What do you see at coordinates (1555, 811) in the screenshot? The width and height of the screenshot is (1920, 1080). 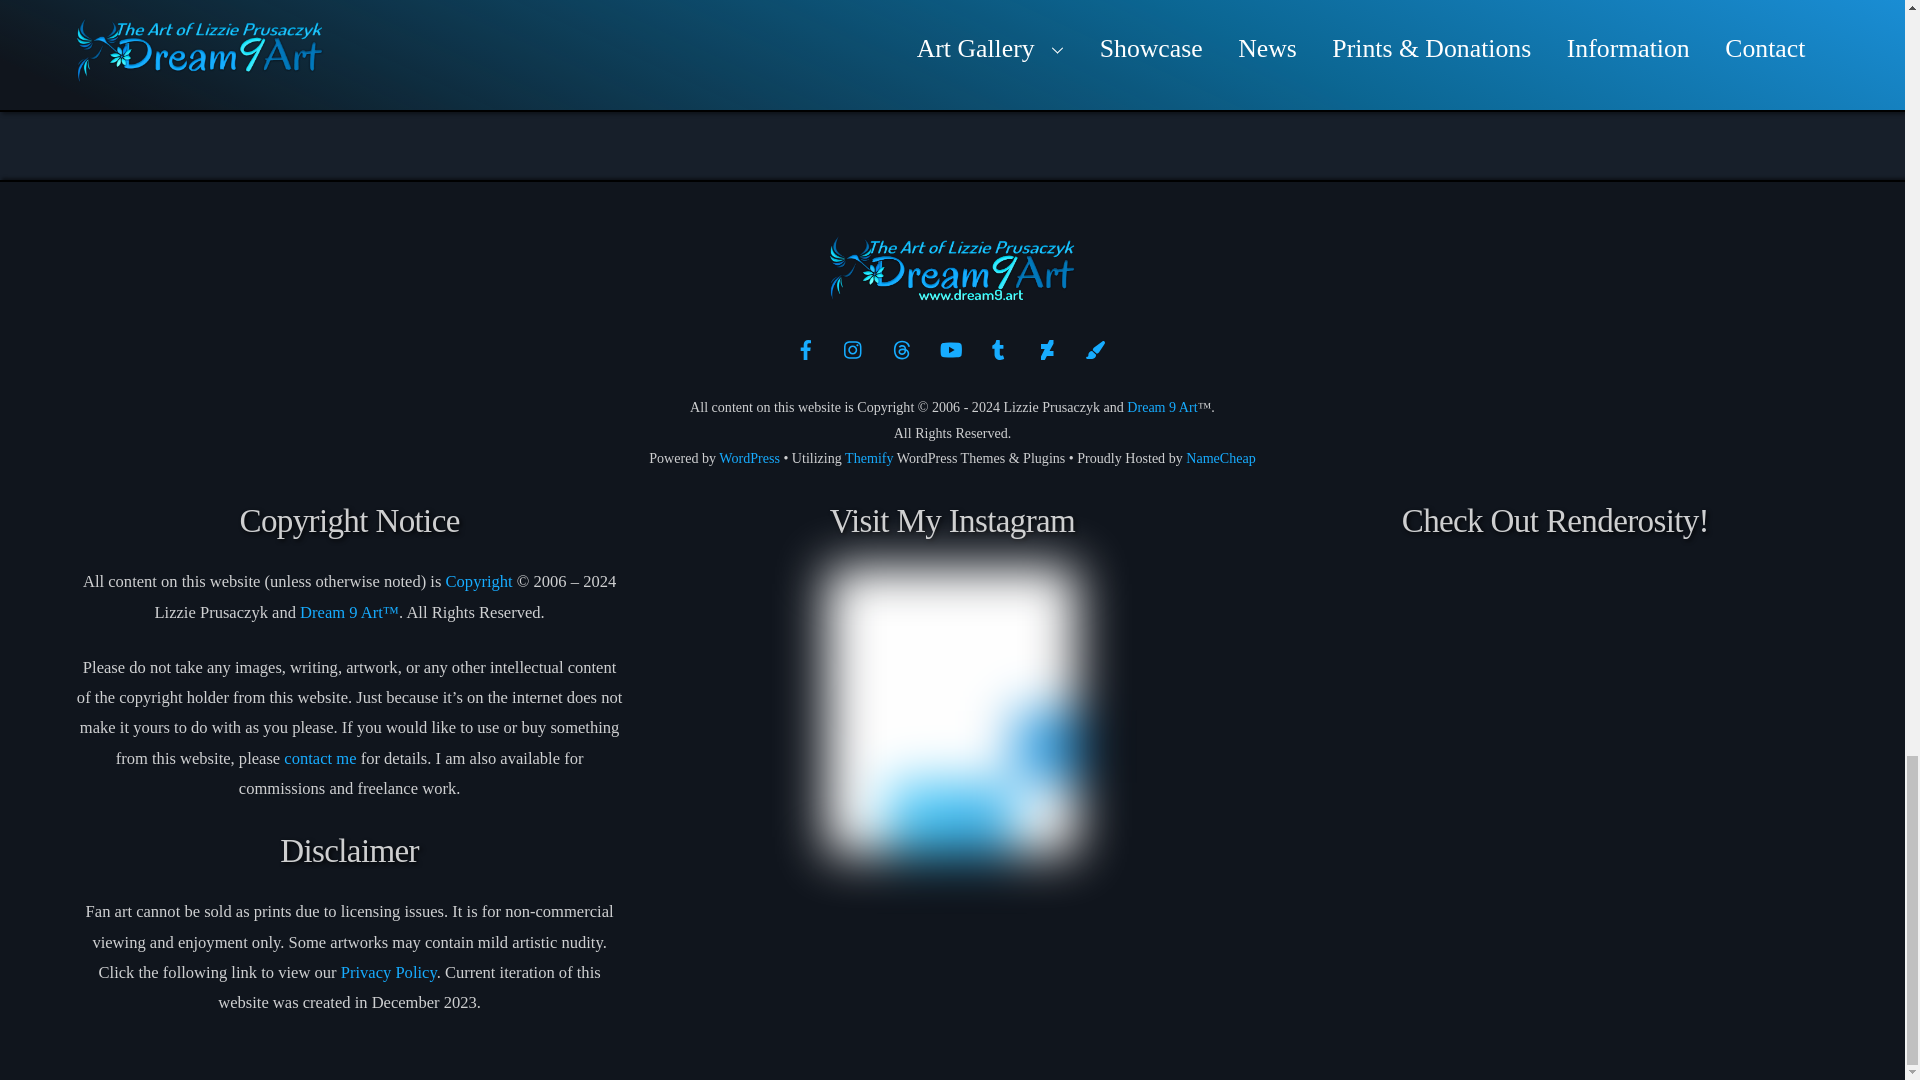 I see `Find 3D models and 3D modeling resources at Renderosity` at bounding box center [1555, 811].